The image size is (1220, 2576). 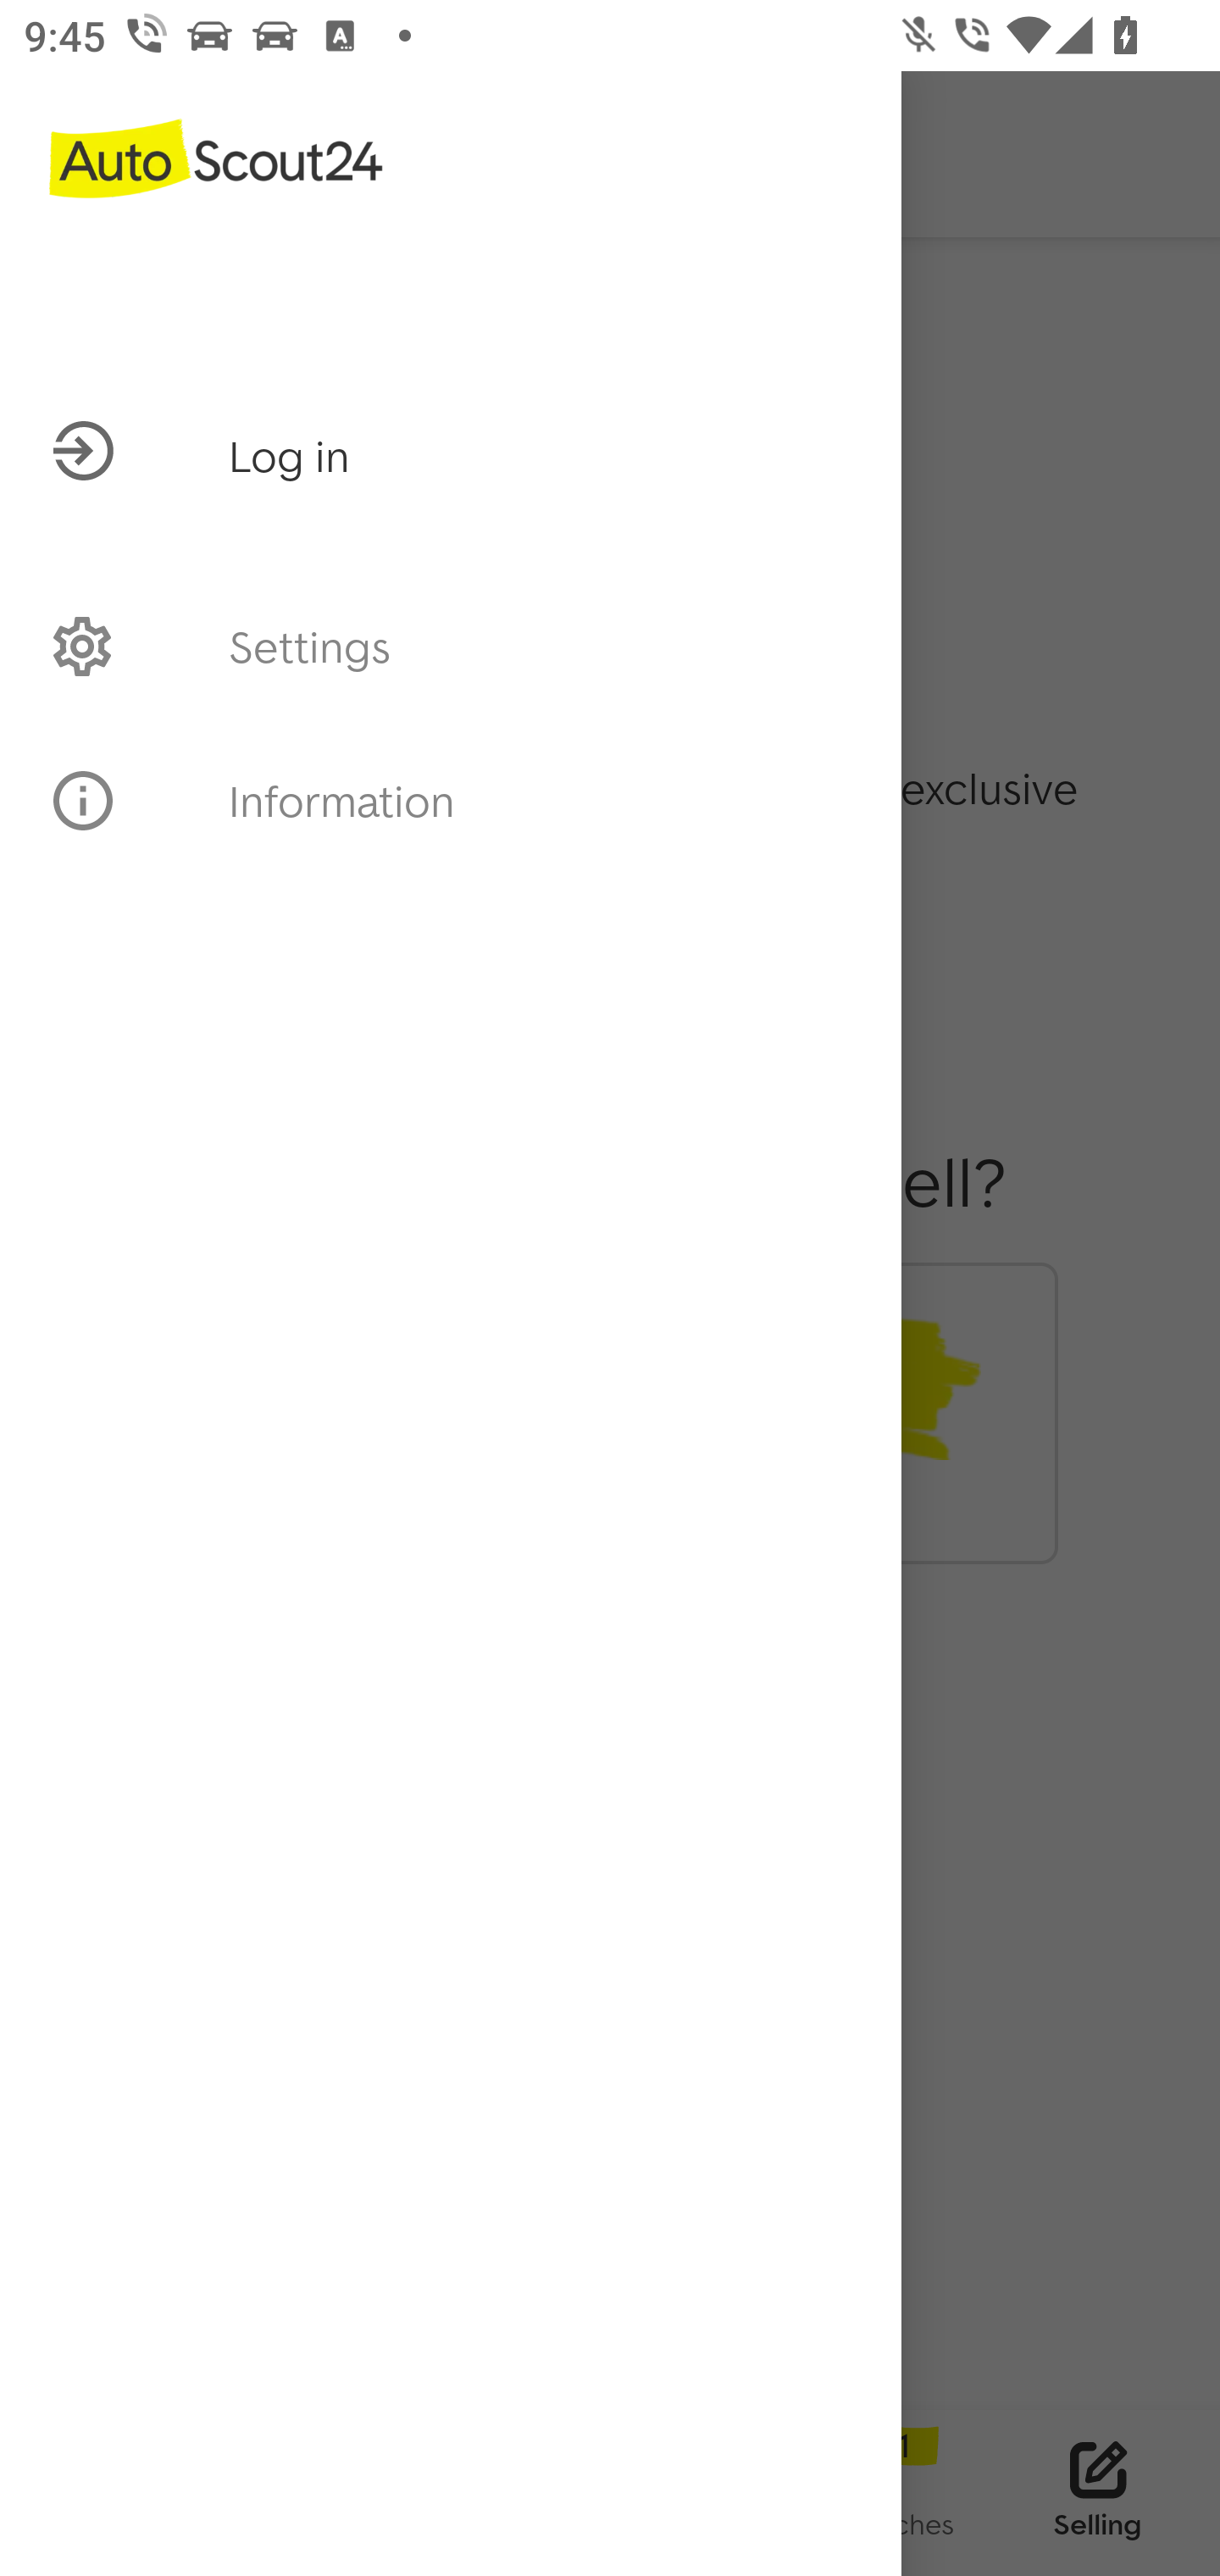 What do you see at coordinates (451, 646) in the screenshot?
I see `PROFILE Settings` at bounding box center [451, 646].